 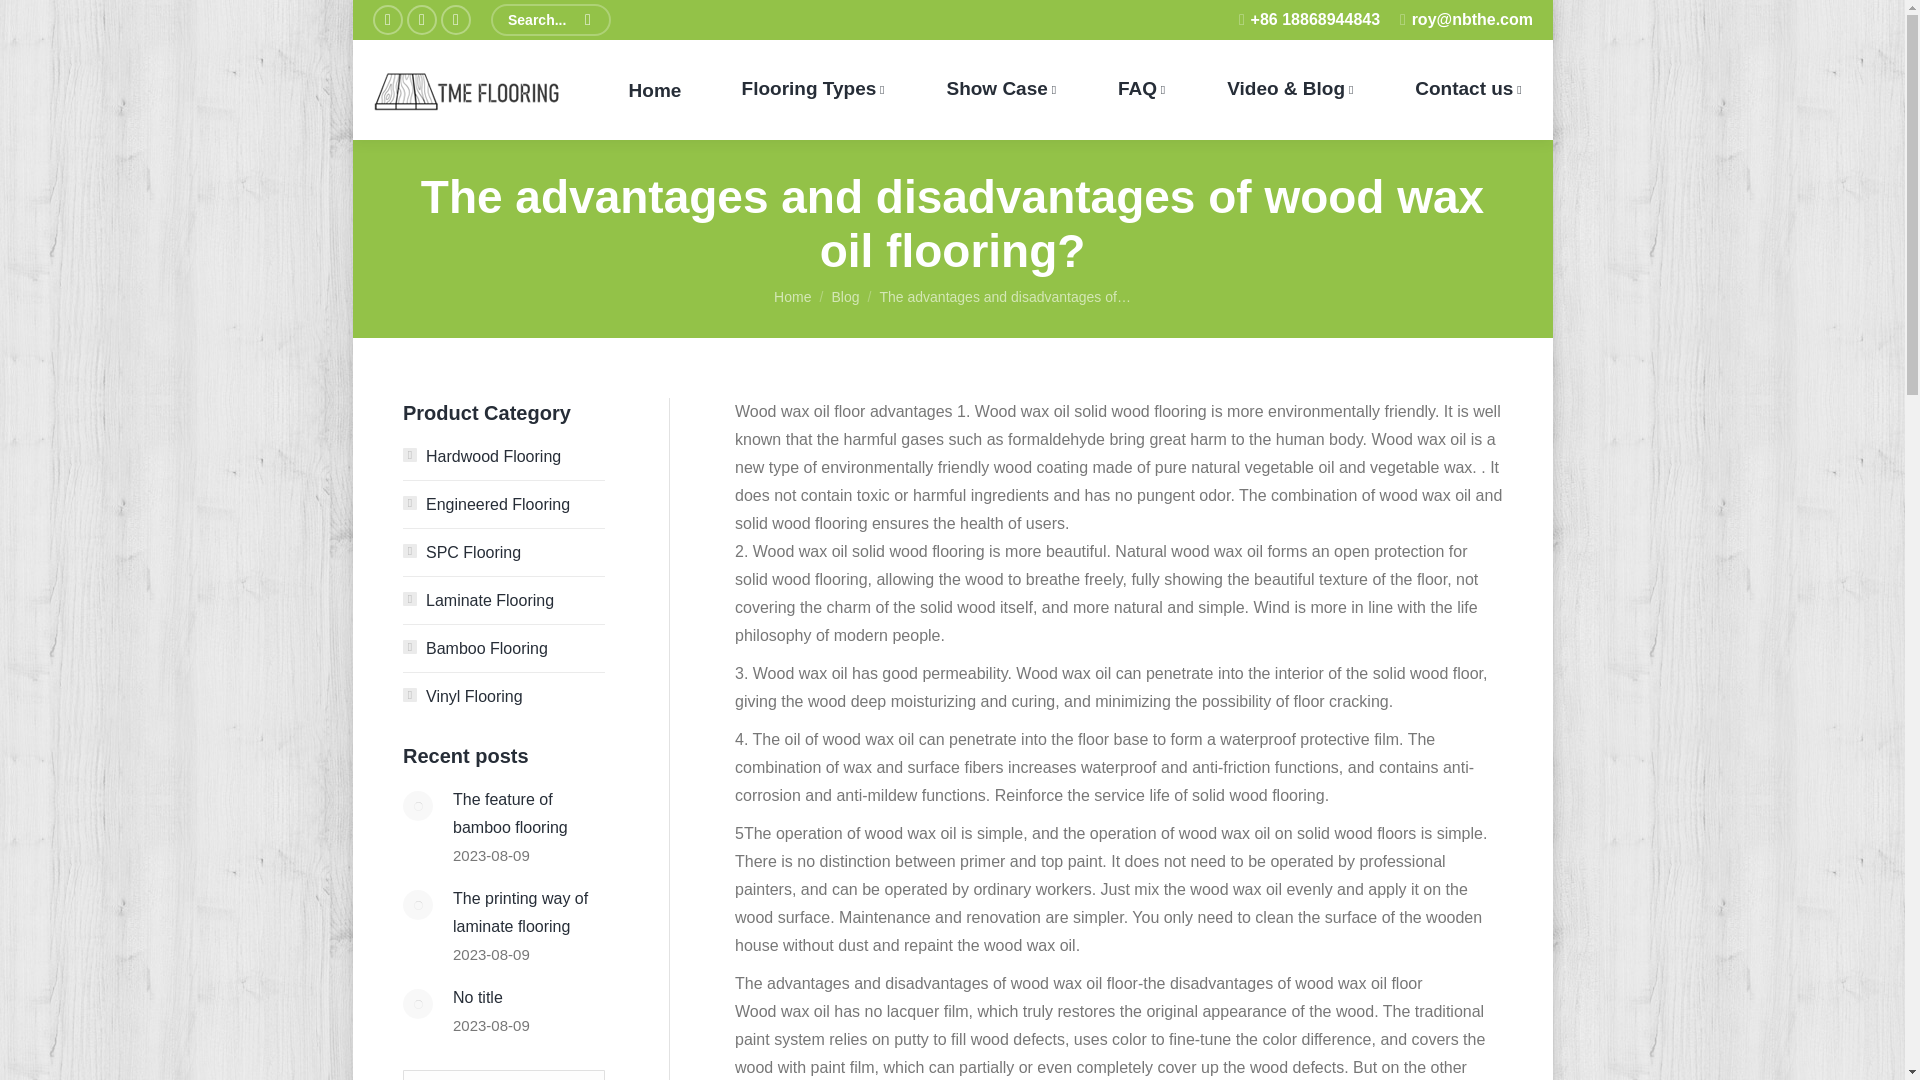 What do you see at coordinates (454, 20) in the screenshot?
I see `Dribbble` at bounding box center [454, 20].